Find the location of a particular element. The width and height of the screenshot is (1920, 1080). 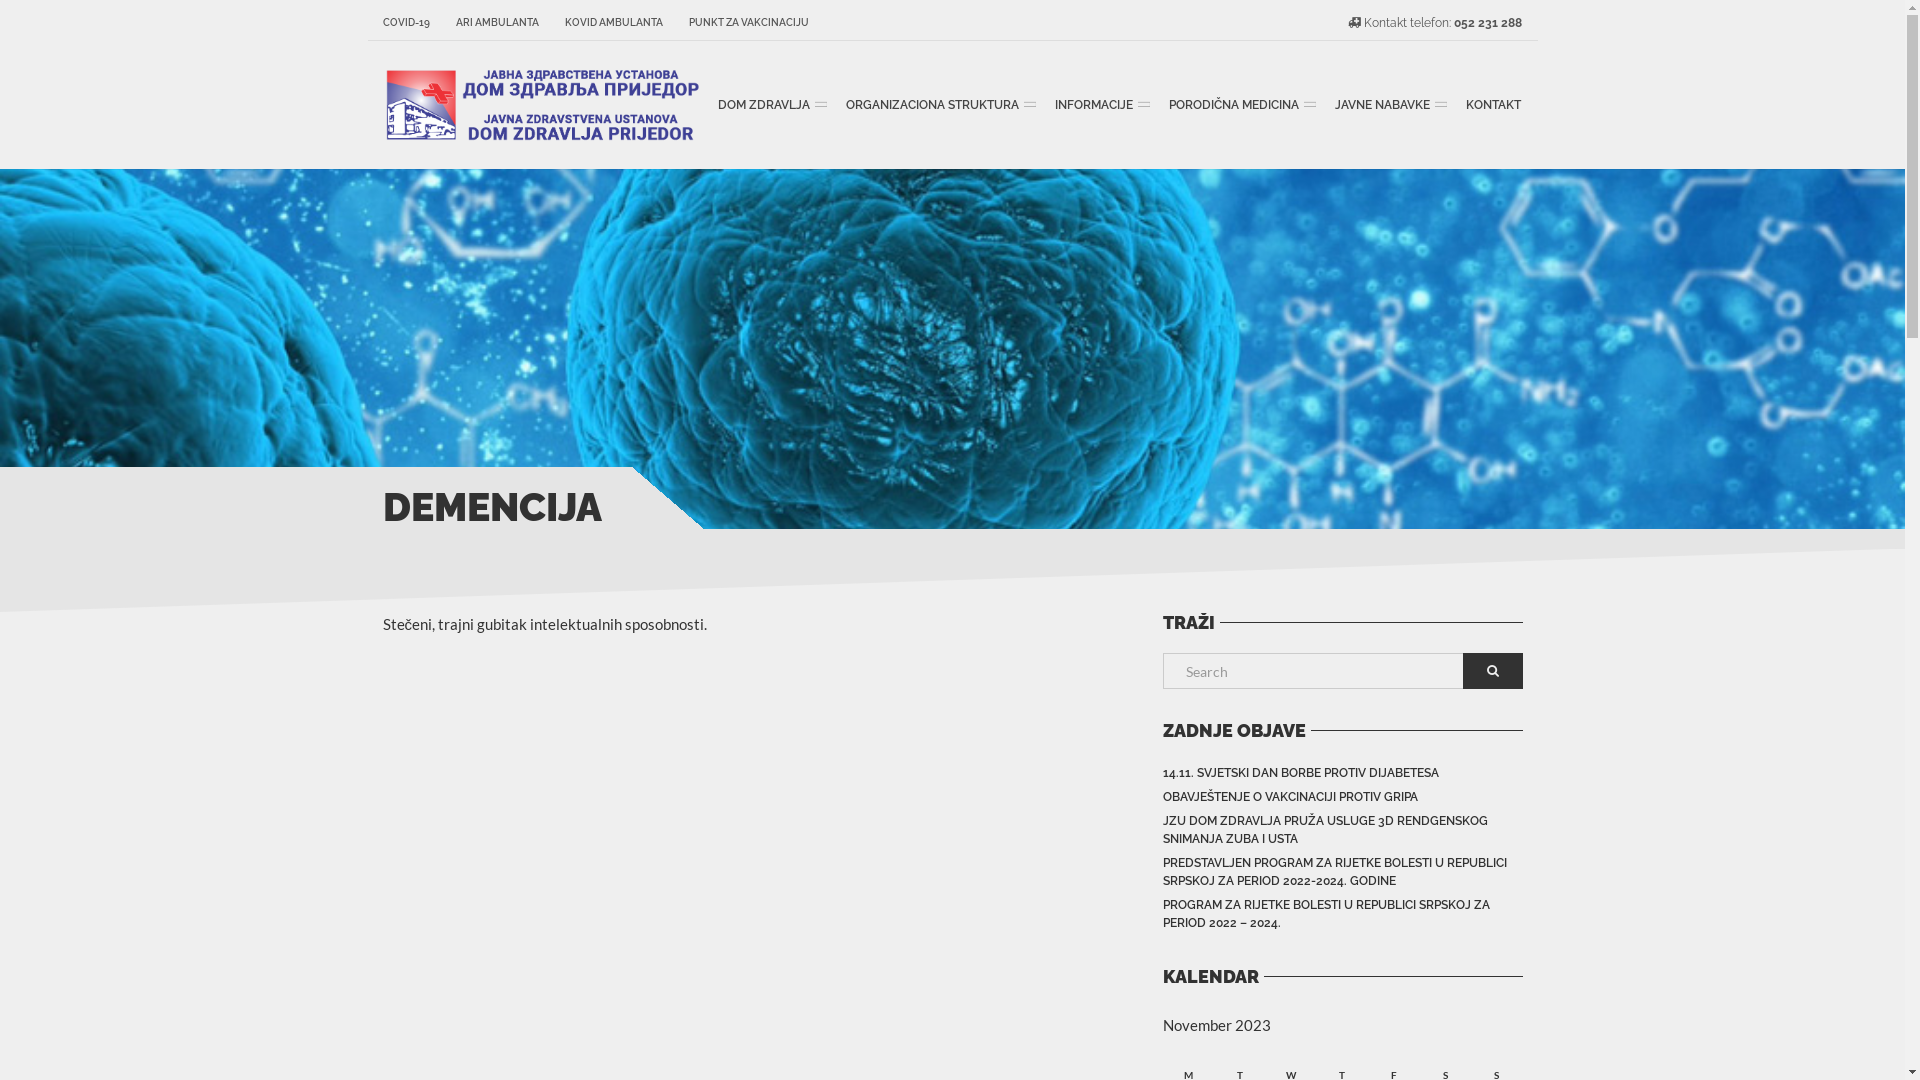

KOVID AMBULANTA is located at coordinates (614, 23).